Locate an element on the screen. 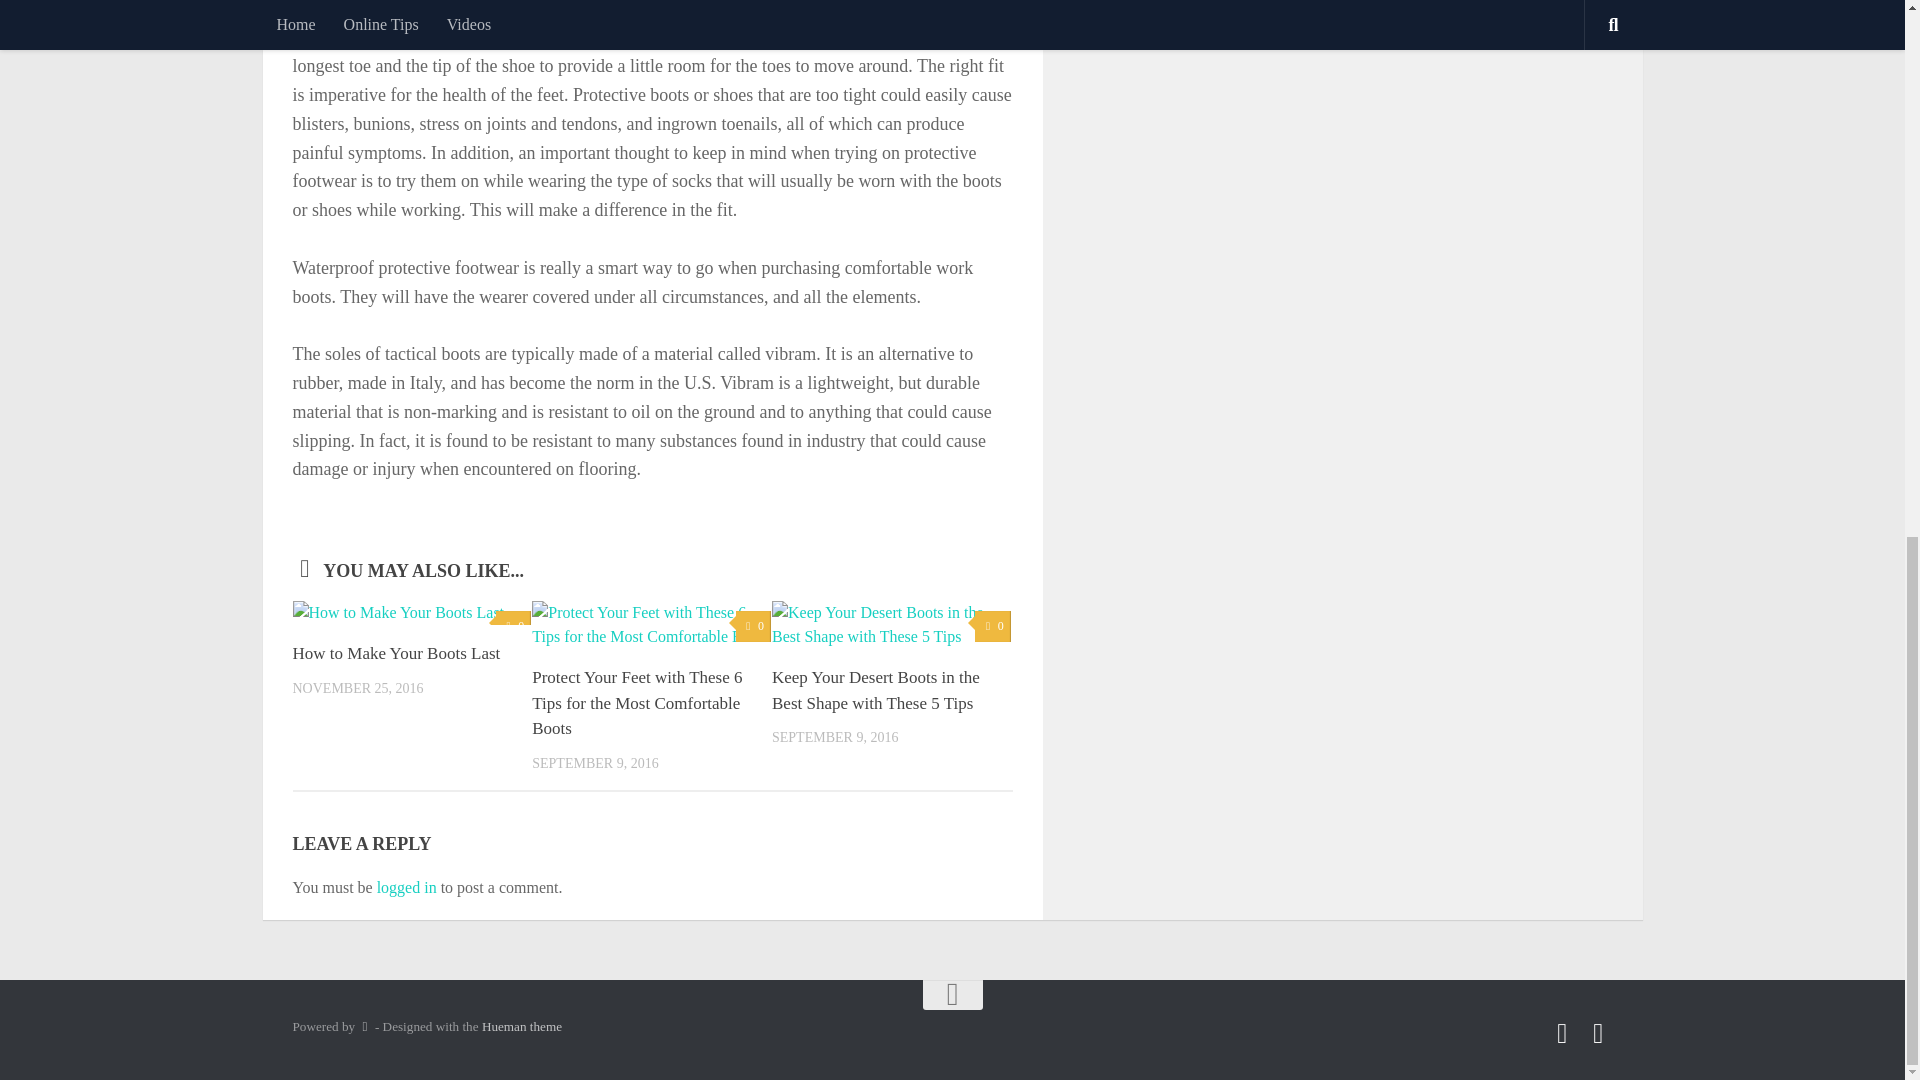 The height and width of the screenshot is (1080, 1920). logged in is located at coordinates (406, 888).